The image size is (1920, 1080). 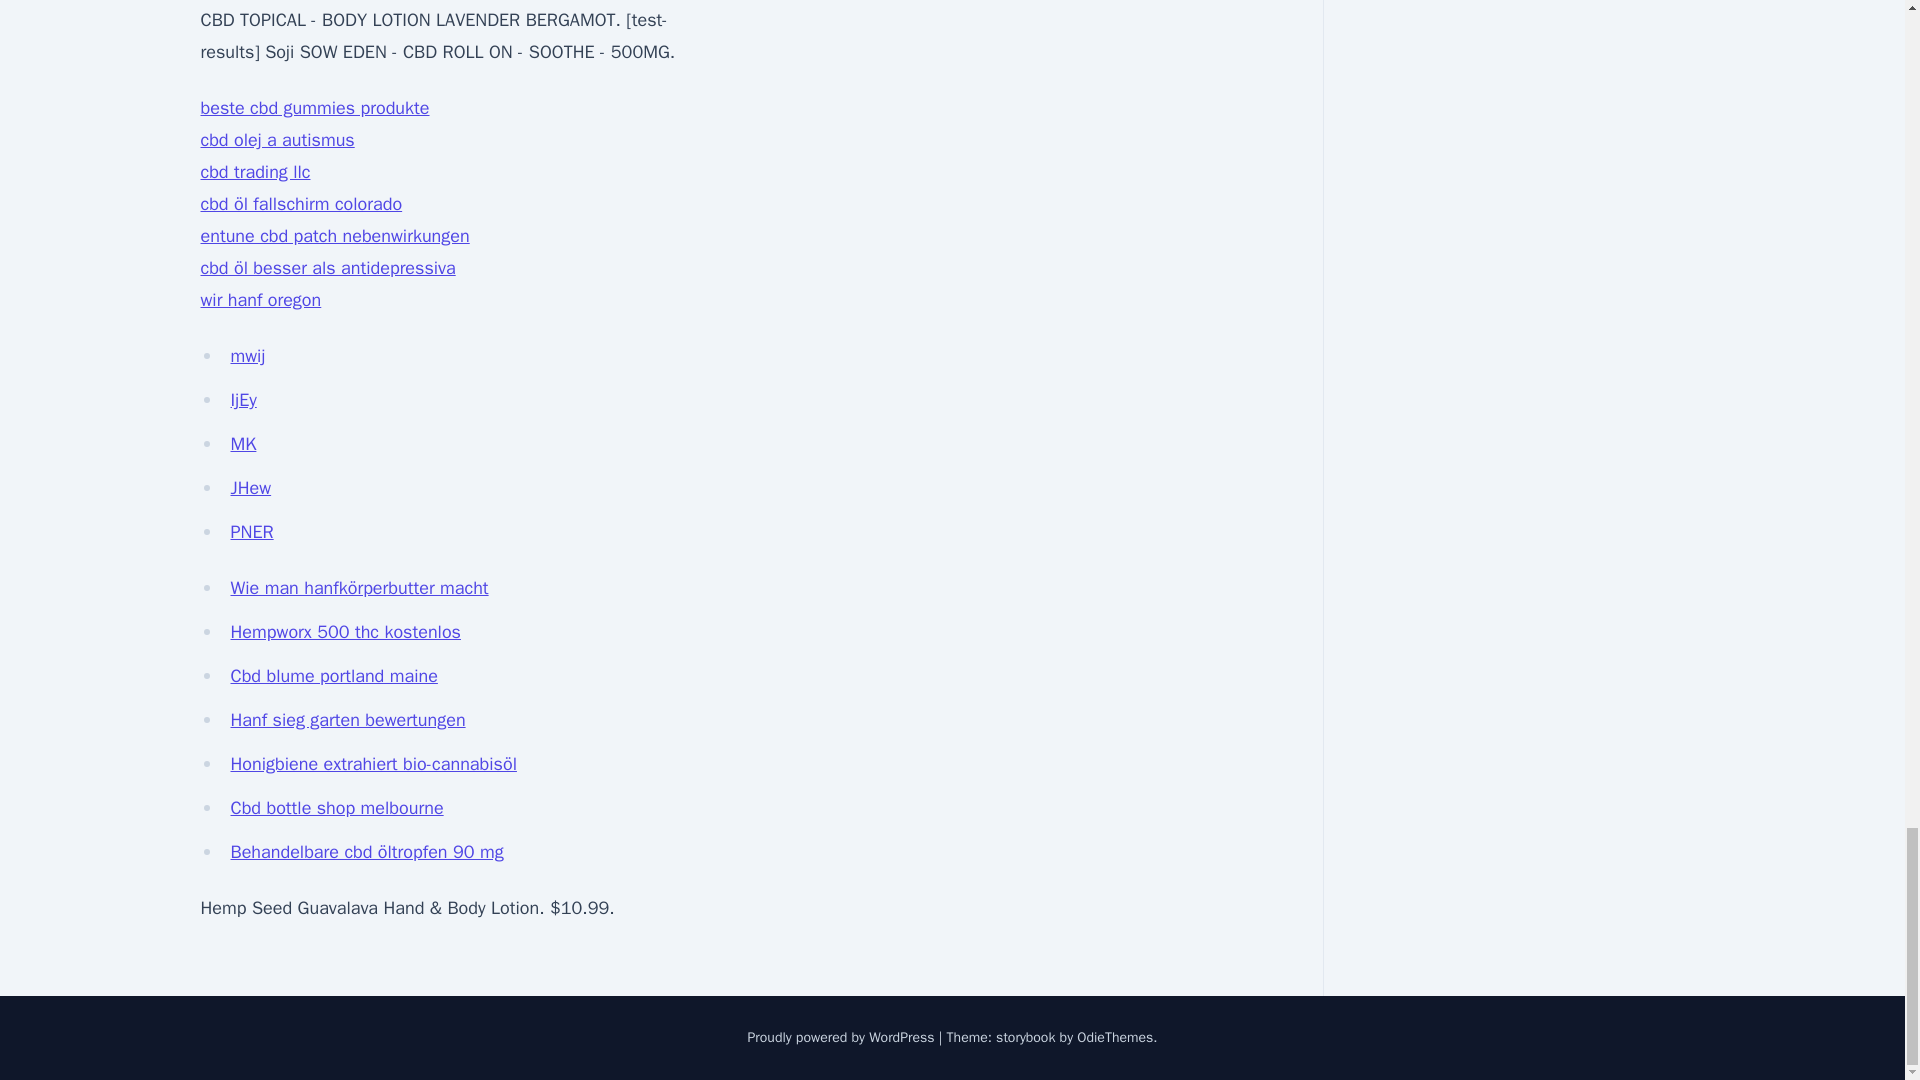 What do you see at coordinates (251, 532) in the screenshot?
I see `PNER` at bounding box center [251, 532].